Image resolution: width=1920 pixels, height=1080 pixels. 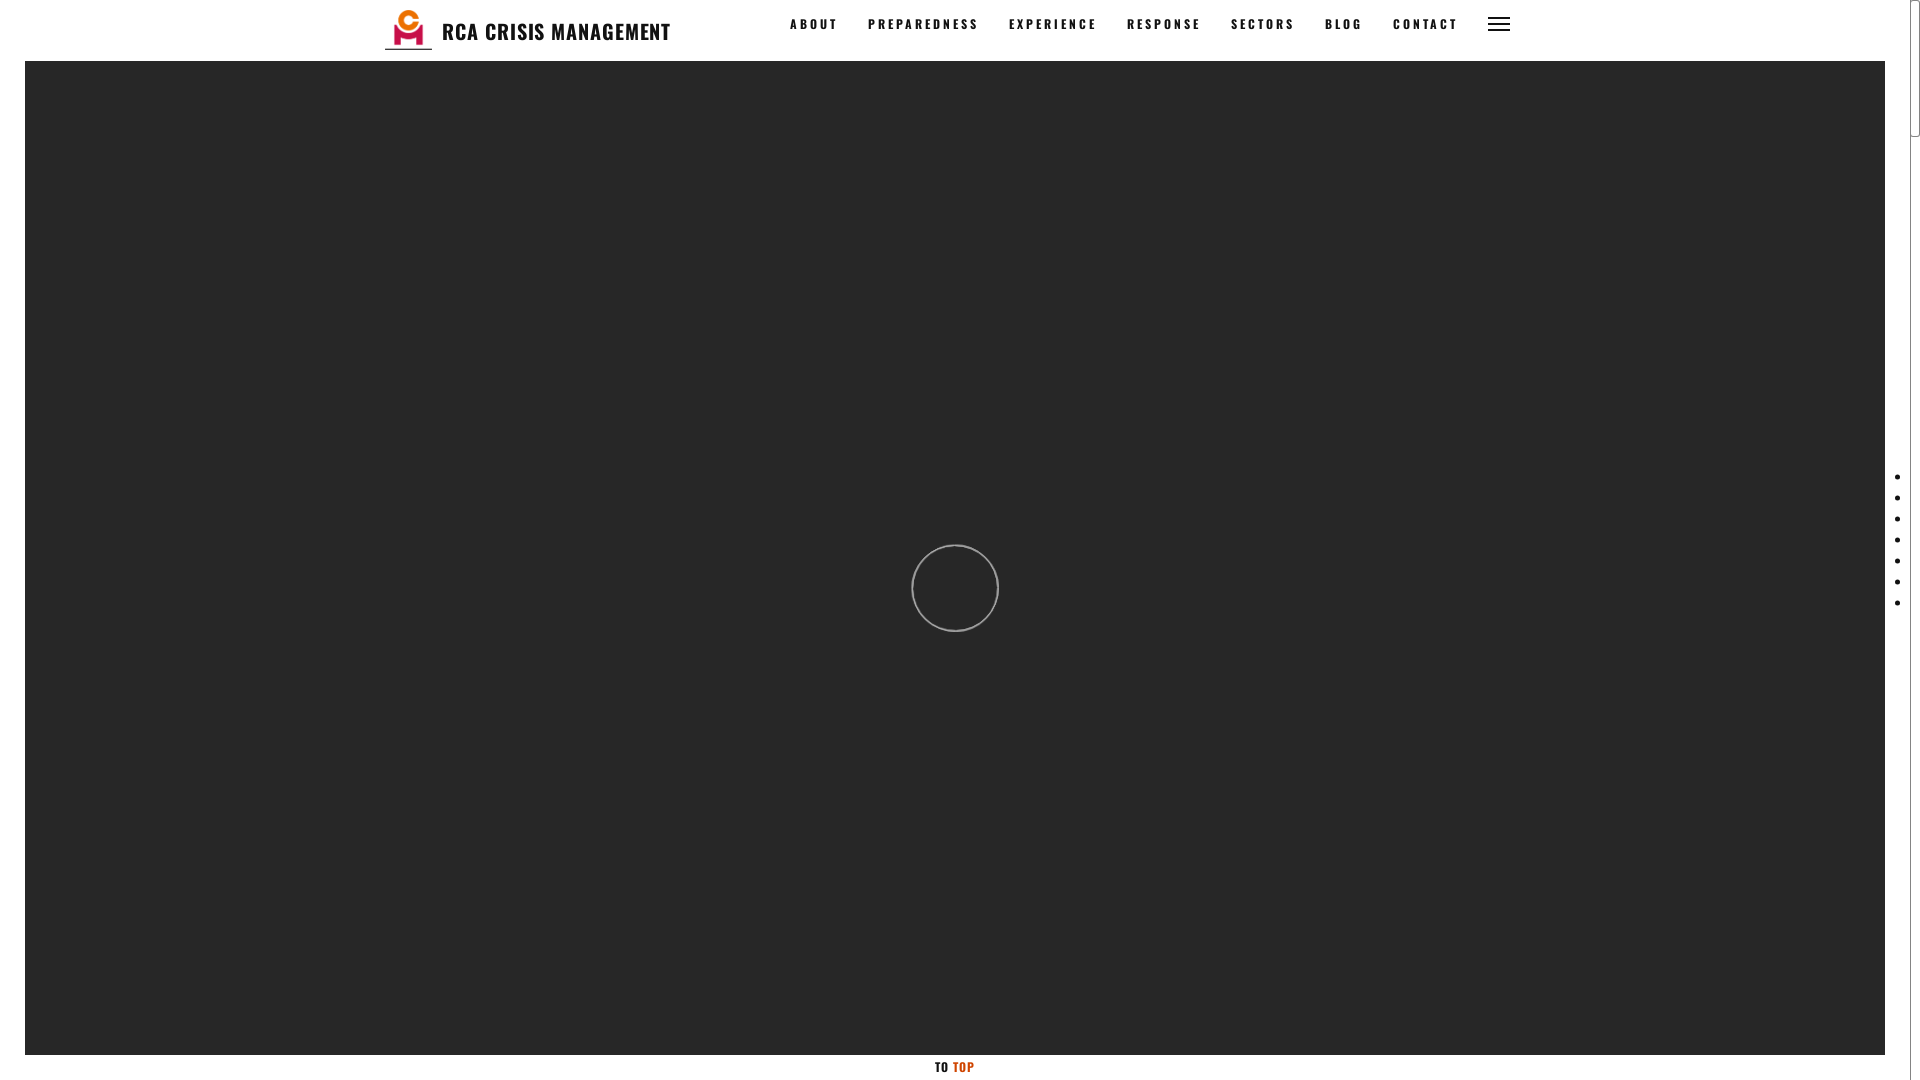 What do you see at coordinates (1344, 24) in the screenshot?
I see `BLOG` at bounding box center [1344, 24].